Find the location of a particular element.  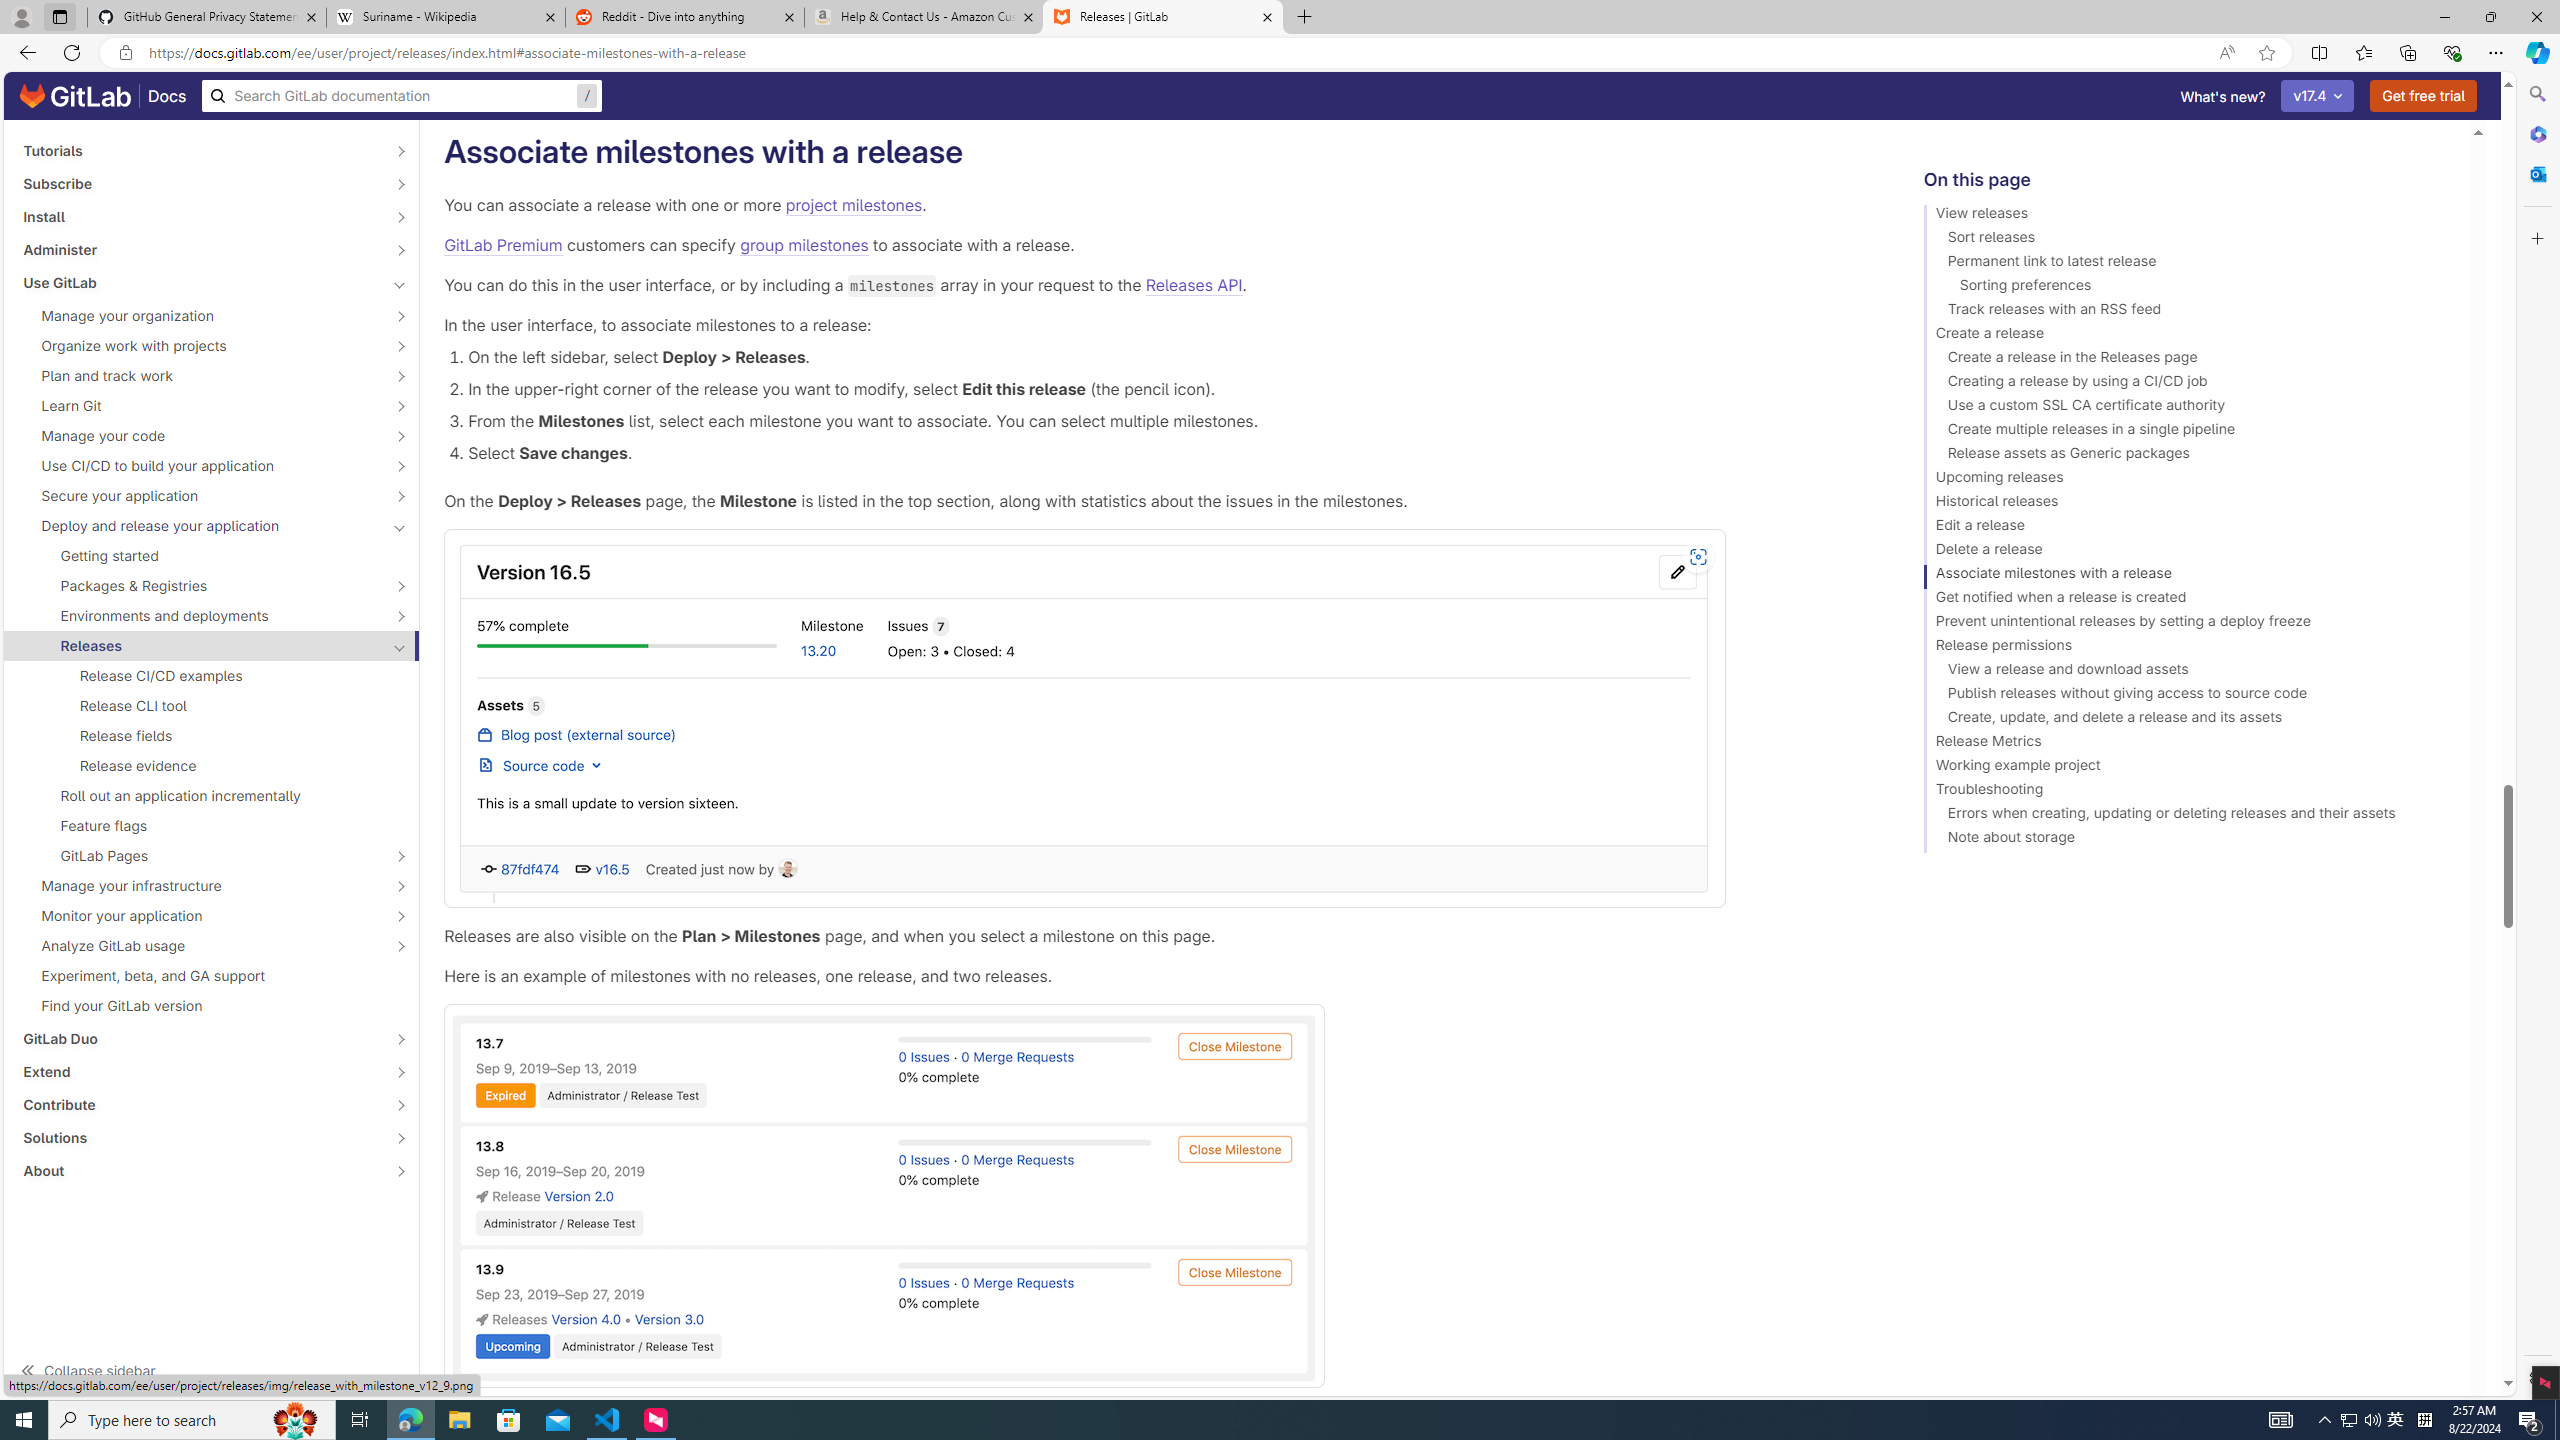

GitHub General Privacy Statement - GitHub Docs is located at coordinates (207, 17).